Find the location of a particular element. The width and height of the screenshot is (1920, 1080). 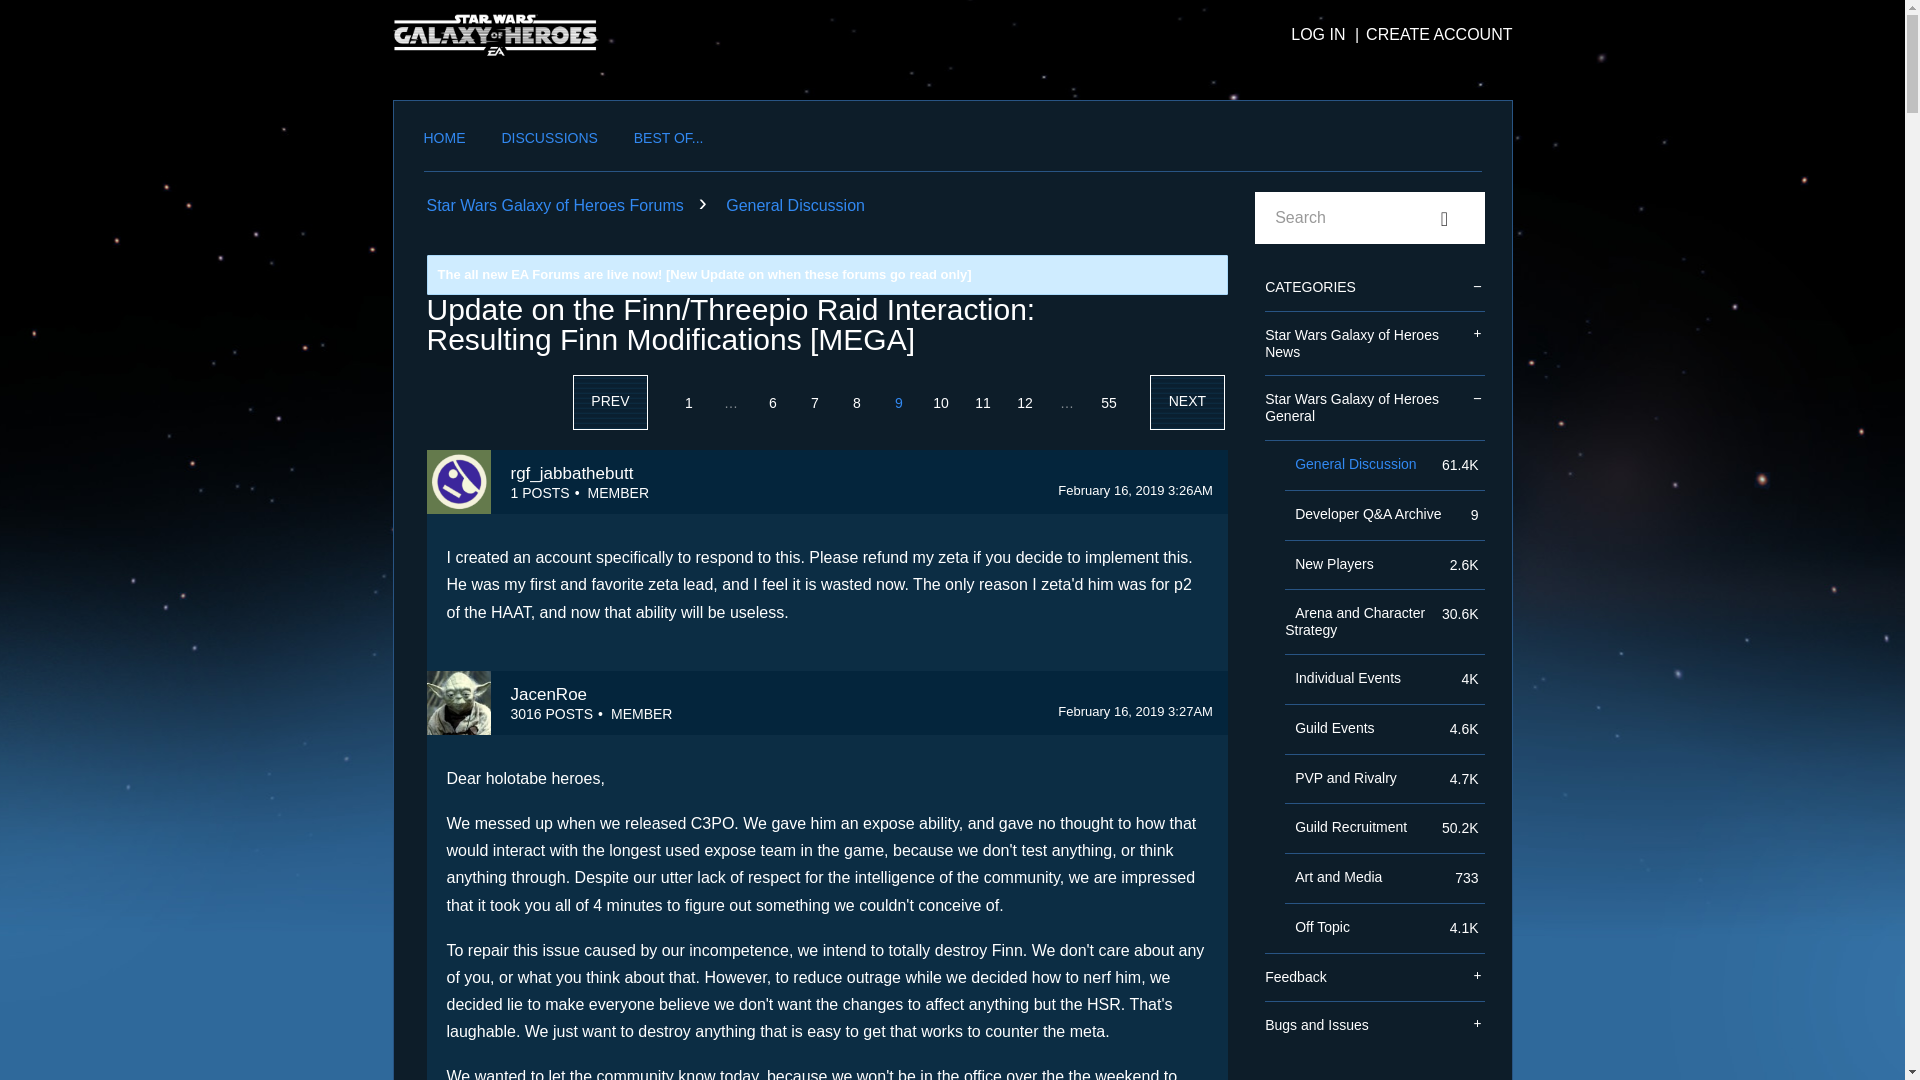

February 16, 2019 3:27AM is located at coordinates (1135, 712).